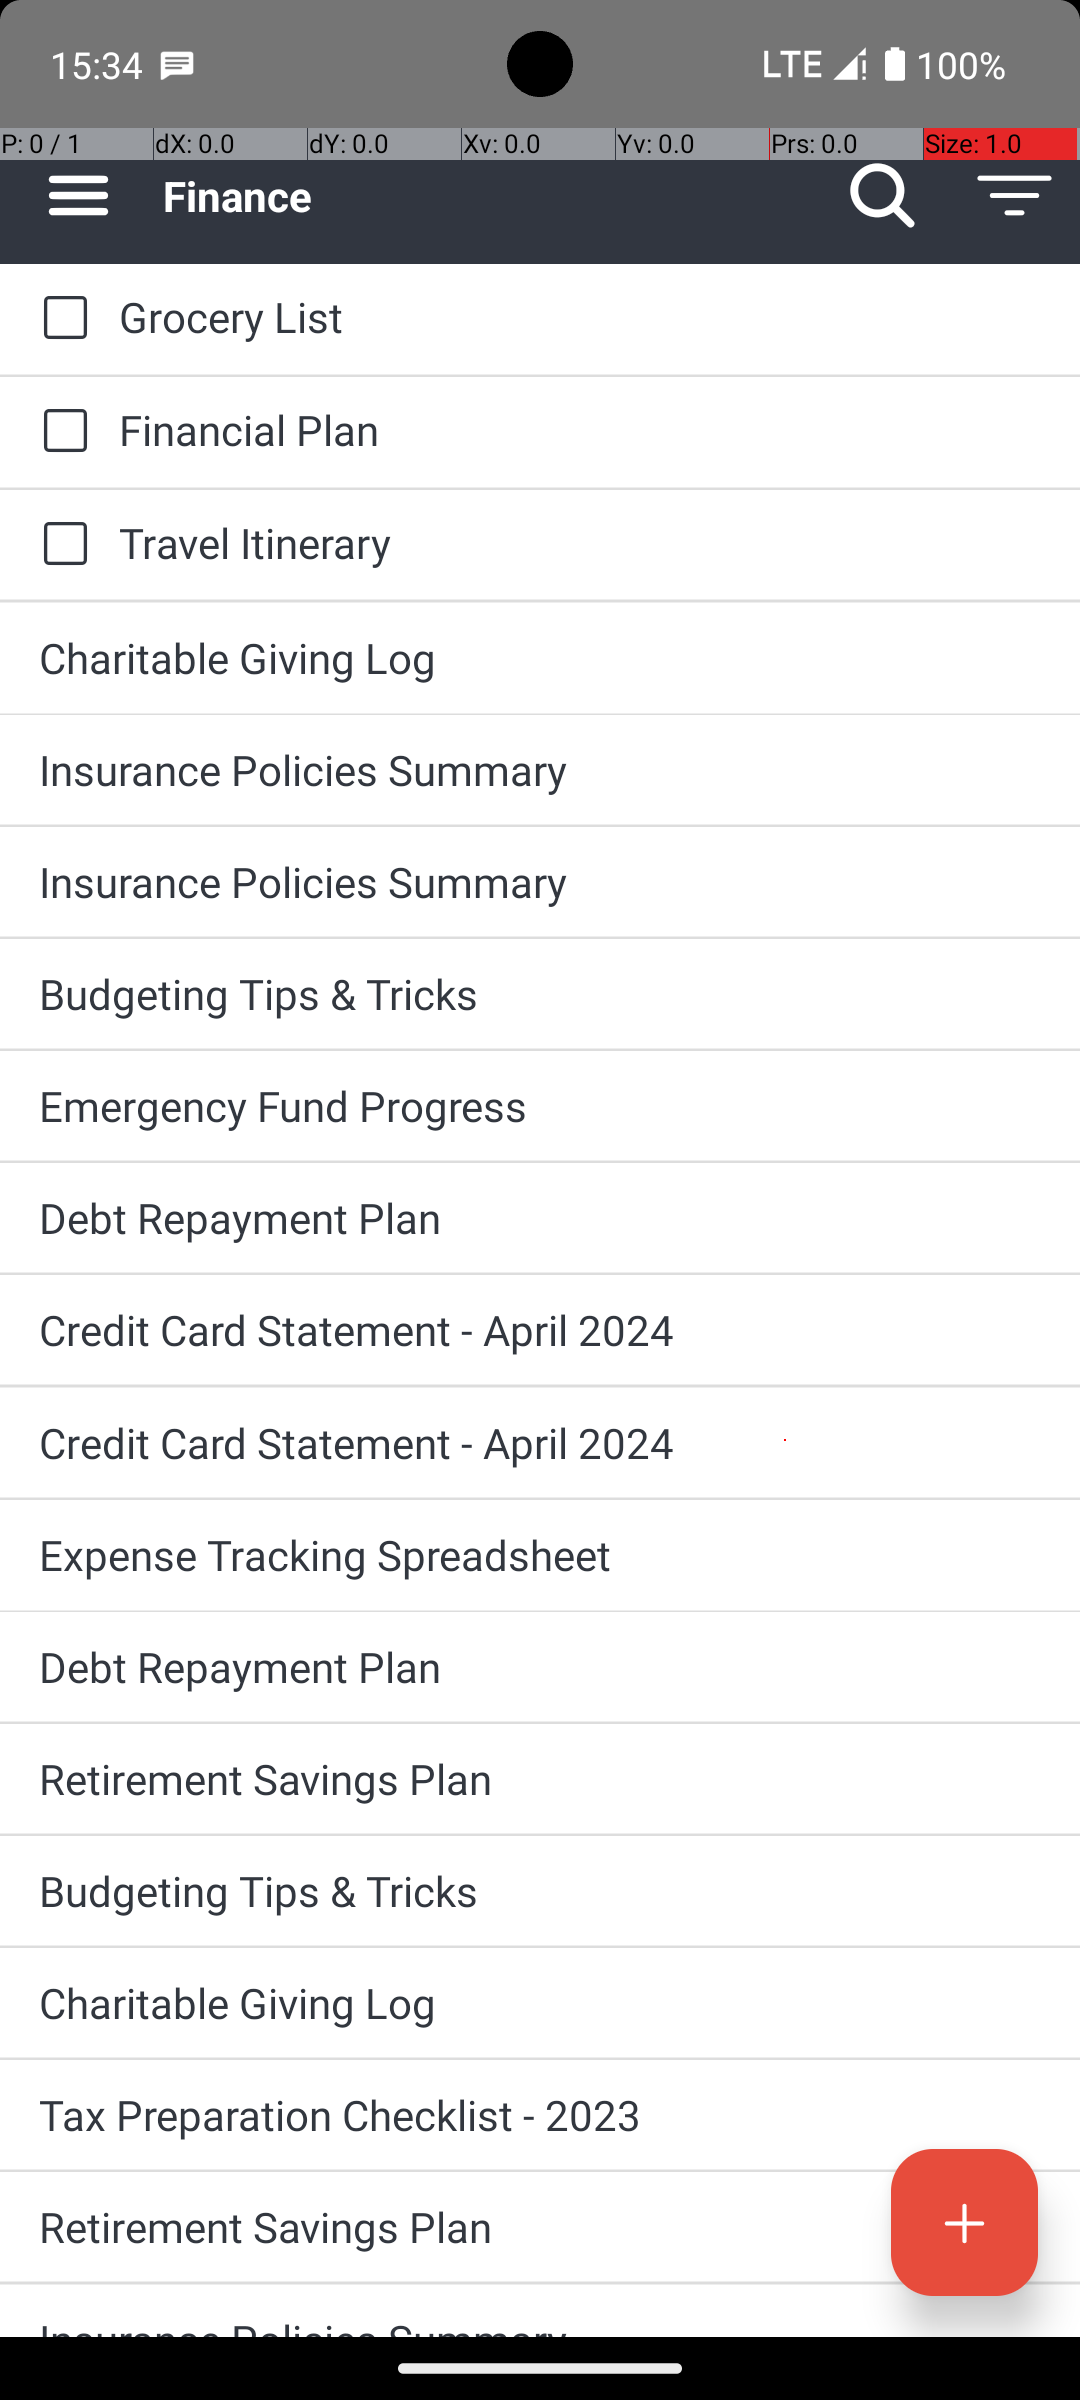  What do you see at coordinates (580, 430) in the screenshot?
I see `Financial Plan` at bounding box center [580, 430].